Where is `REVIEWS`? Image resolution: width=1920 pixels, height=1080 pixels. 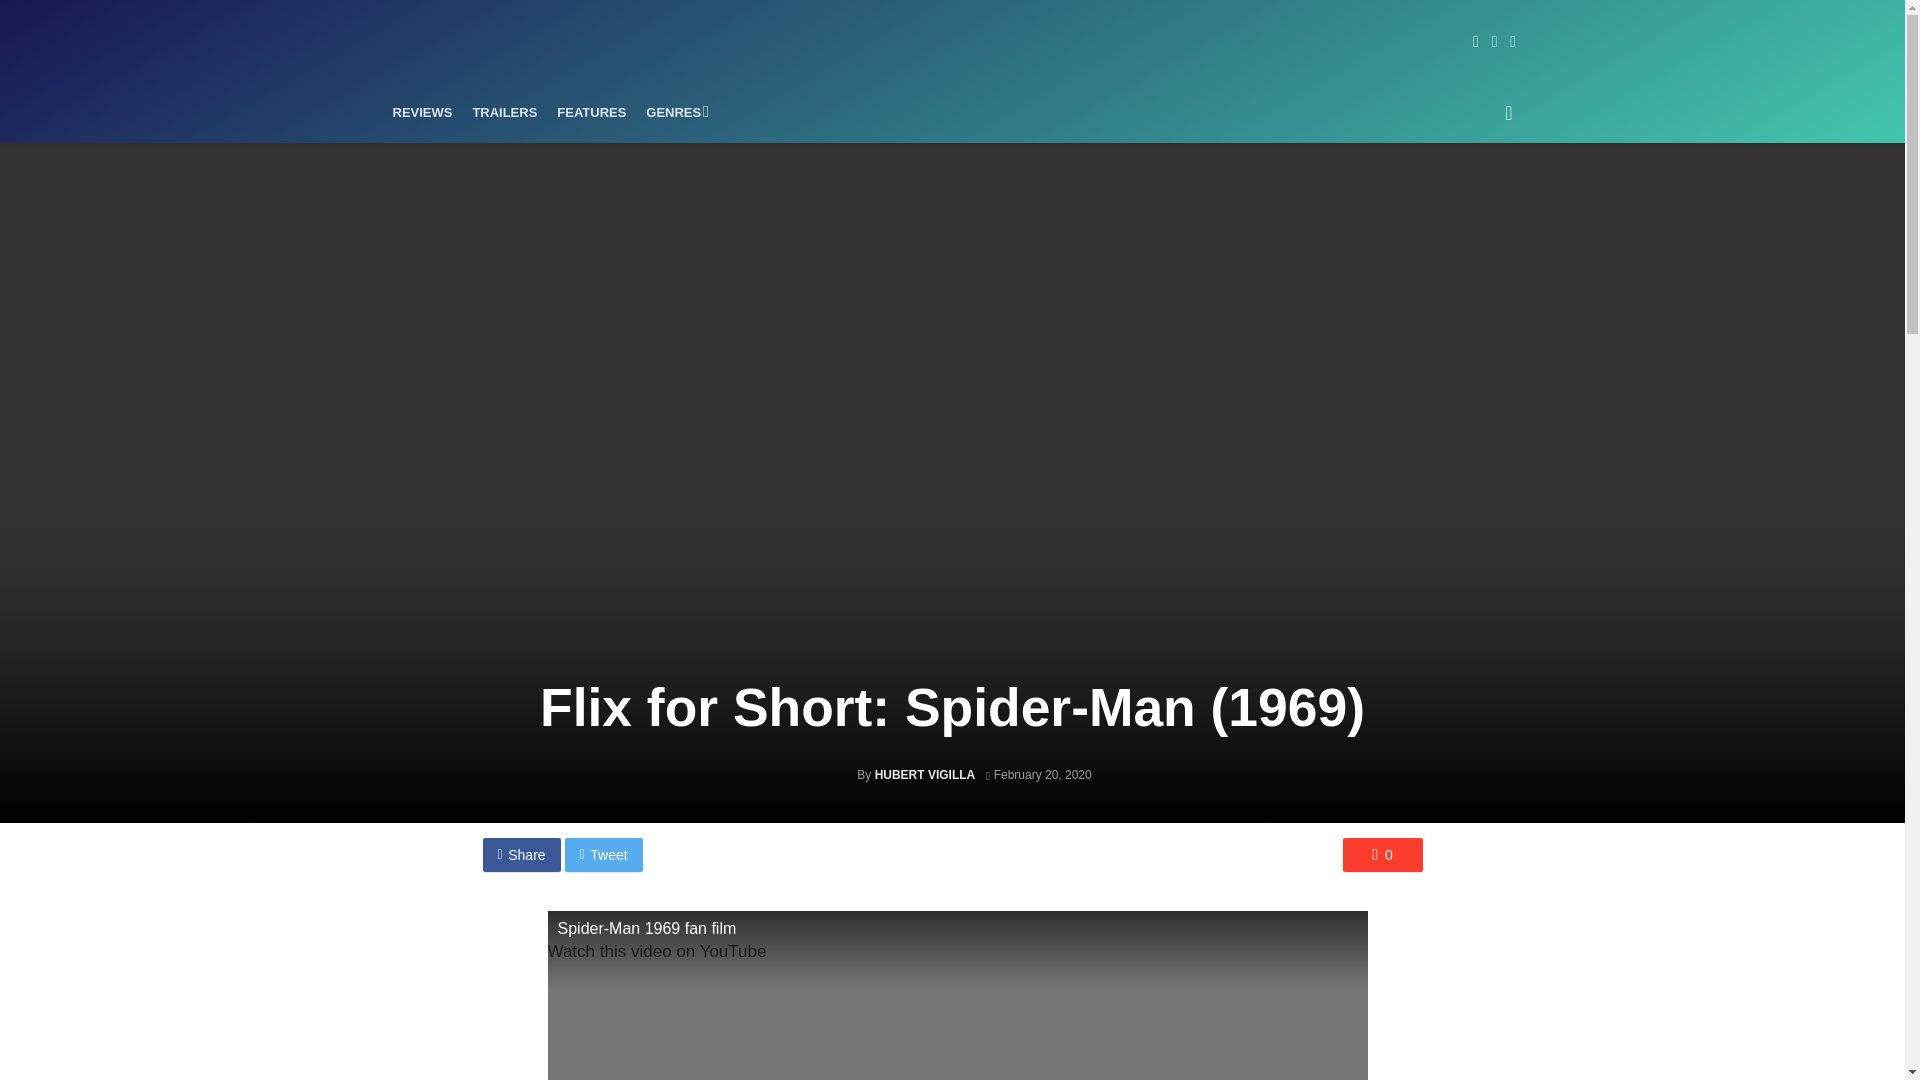
REVIEWS is located at coordinates (422, 112).